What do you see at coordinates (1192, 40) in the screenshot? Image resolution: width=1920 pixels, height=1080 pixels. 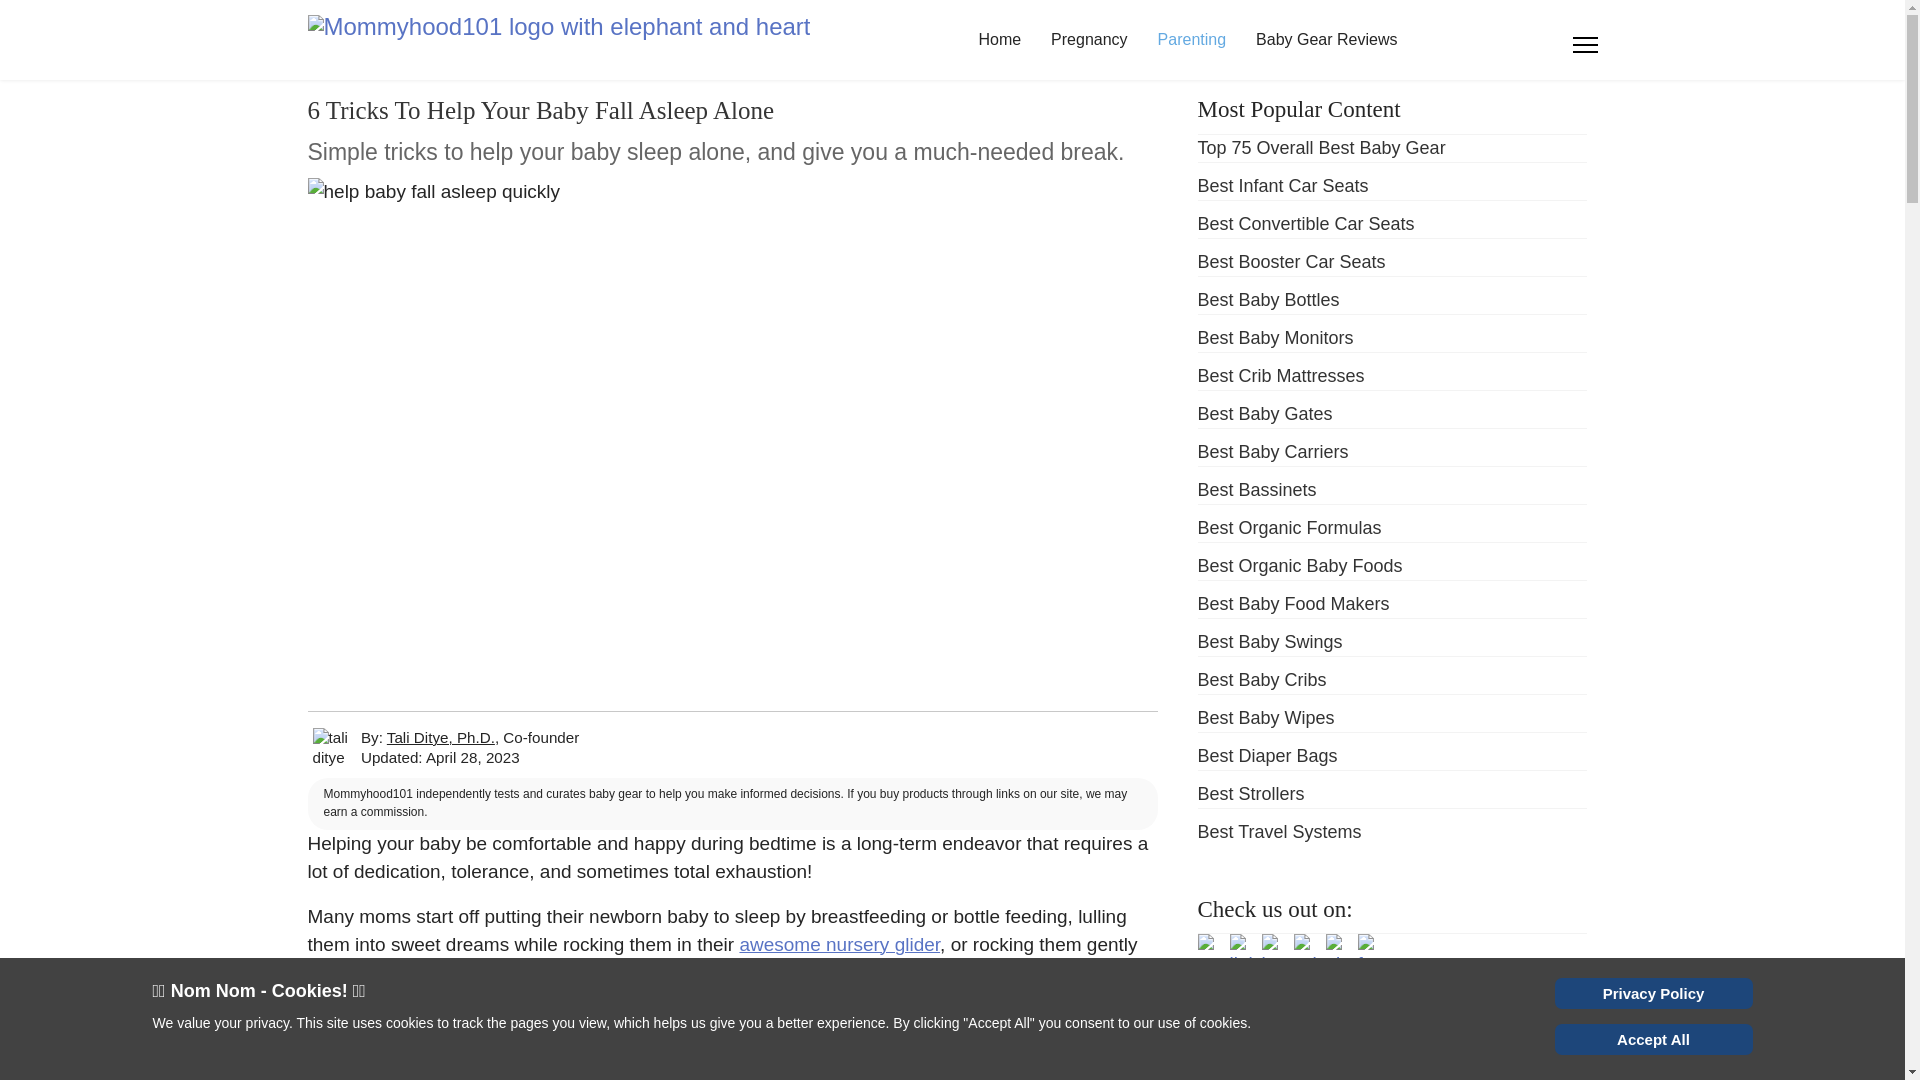 I see `Parenting` at bounding box center [1192, 40].